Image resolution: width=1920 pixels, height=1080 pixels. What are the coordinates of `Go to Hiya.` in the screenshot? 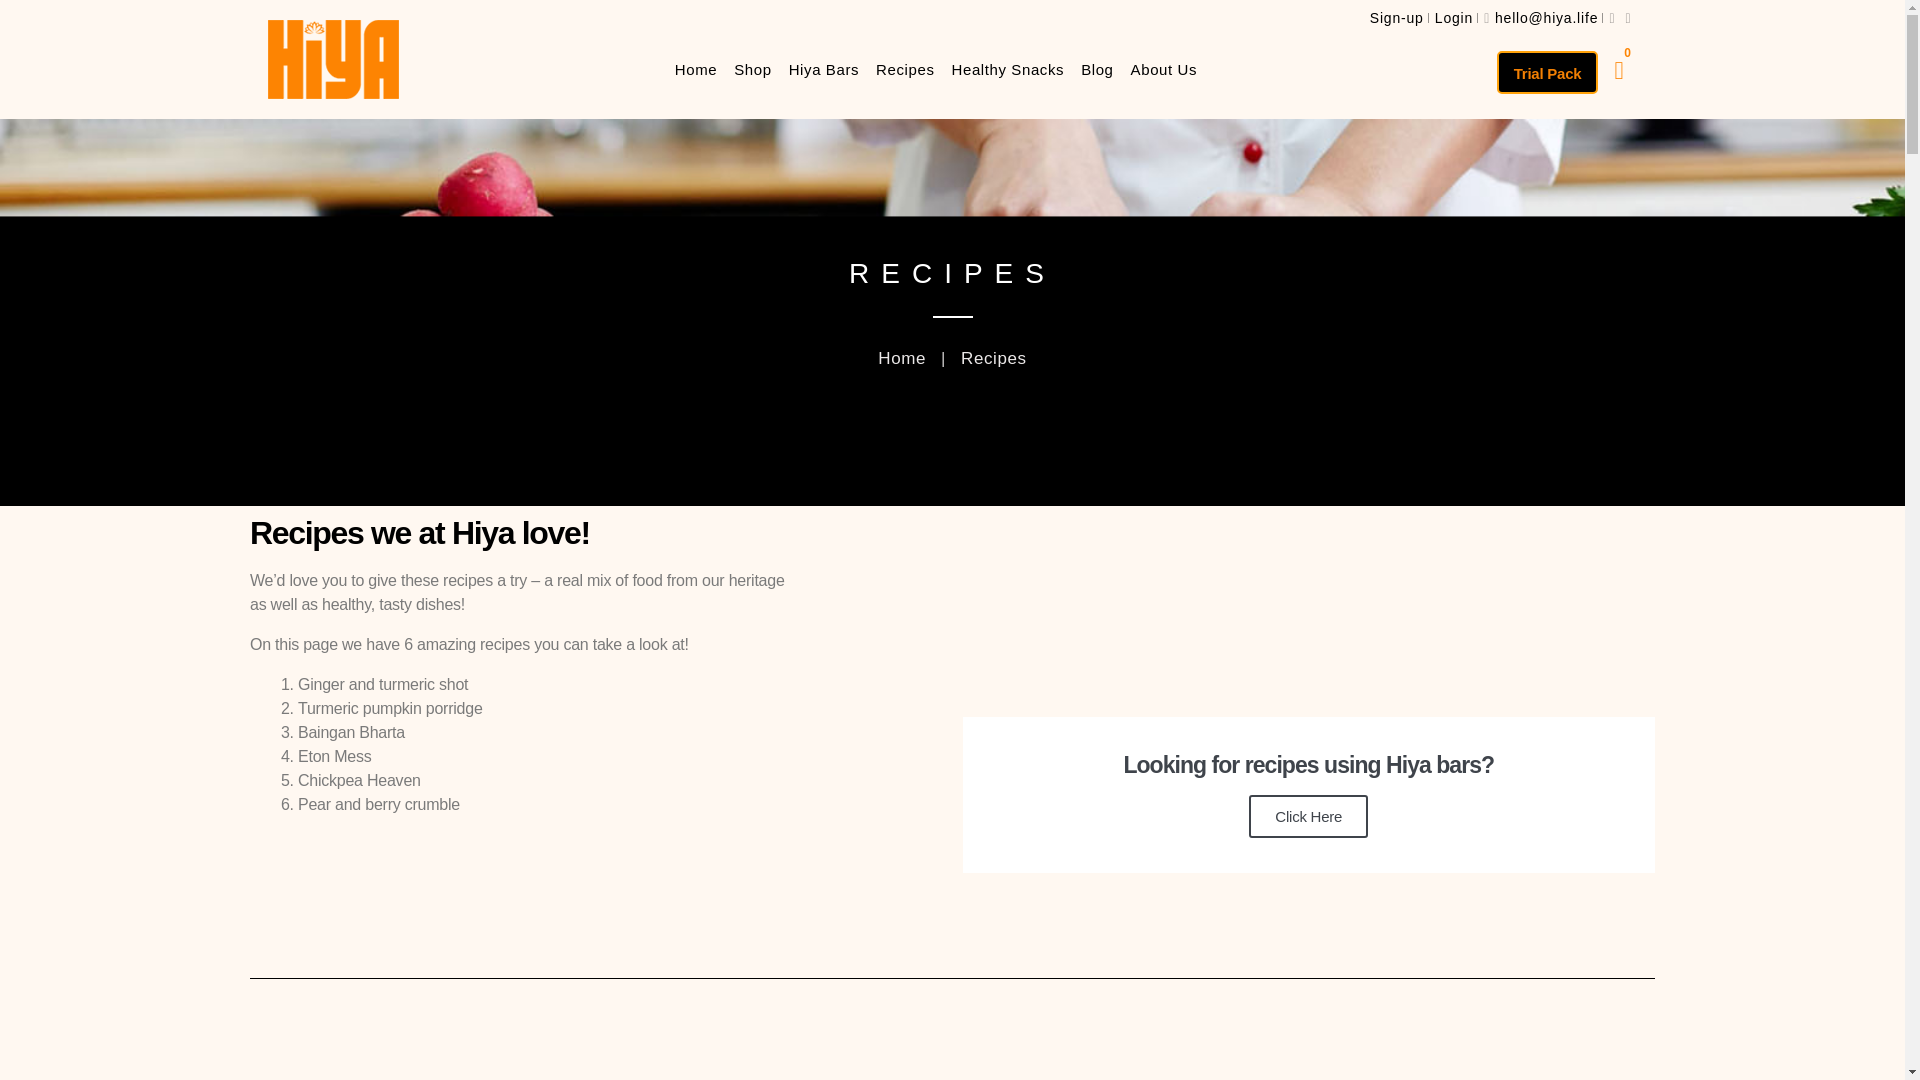 It's located at (901, 358).